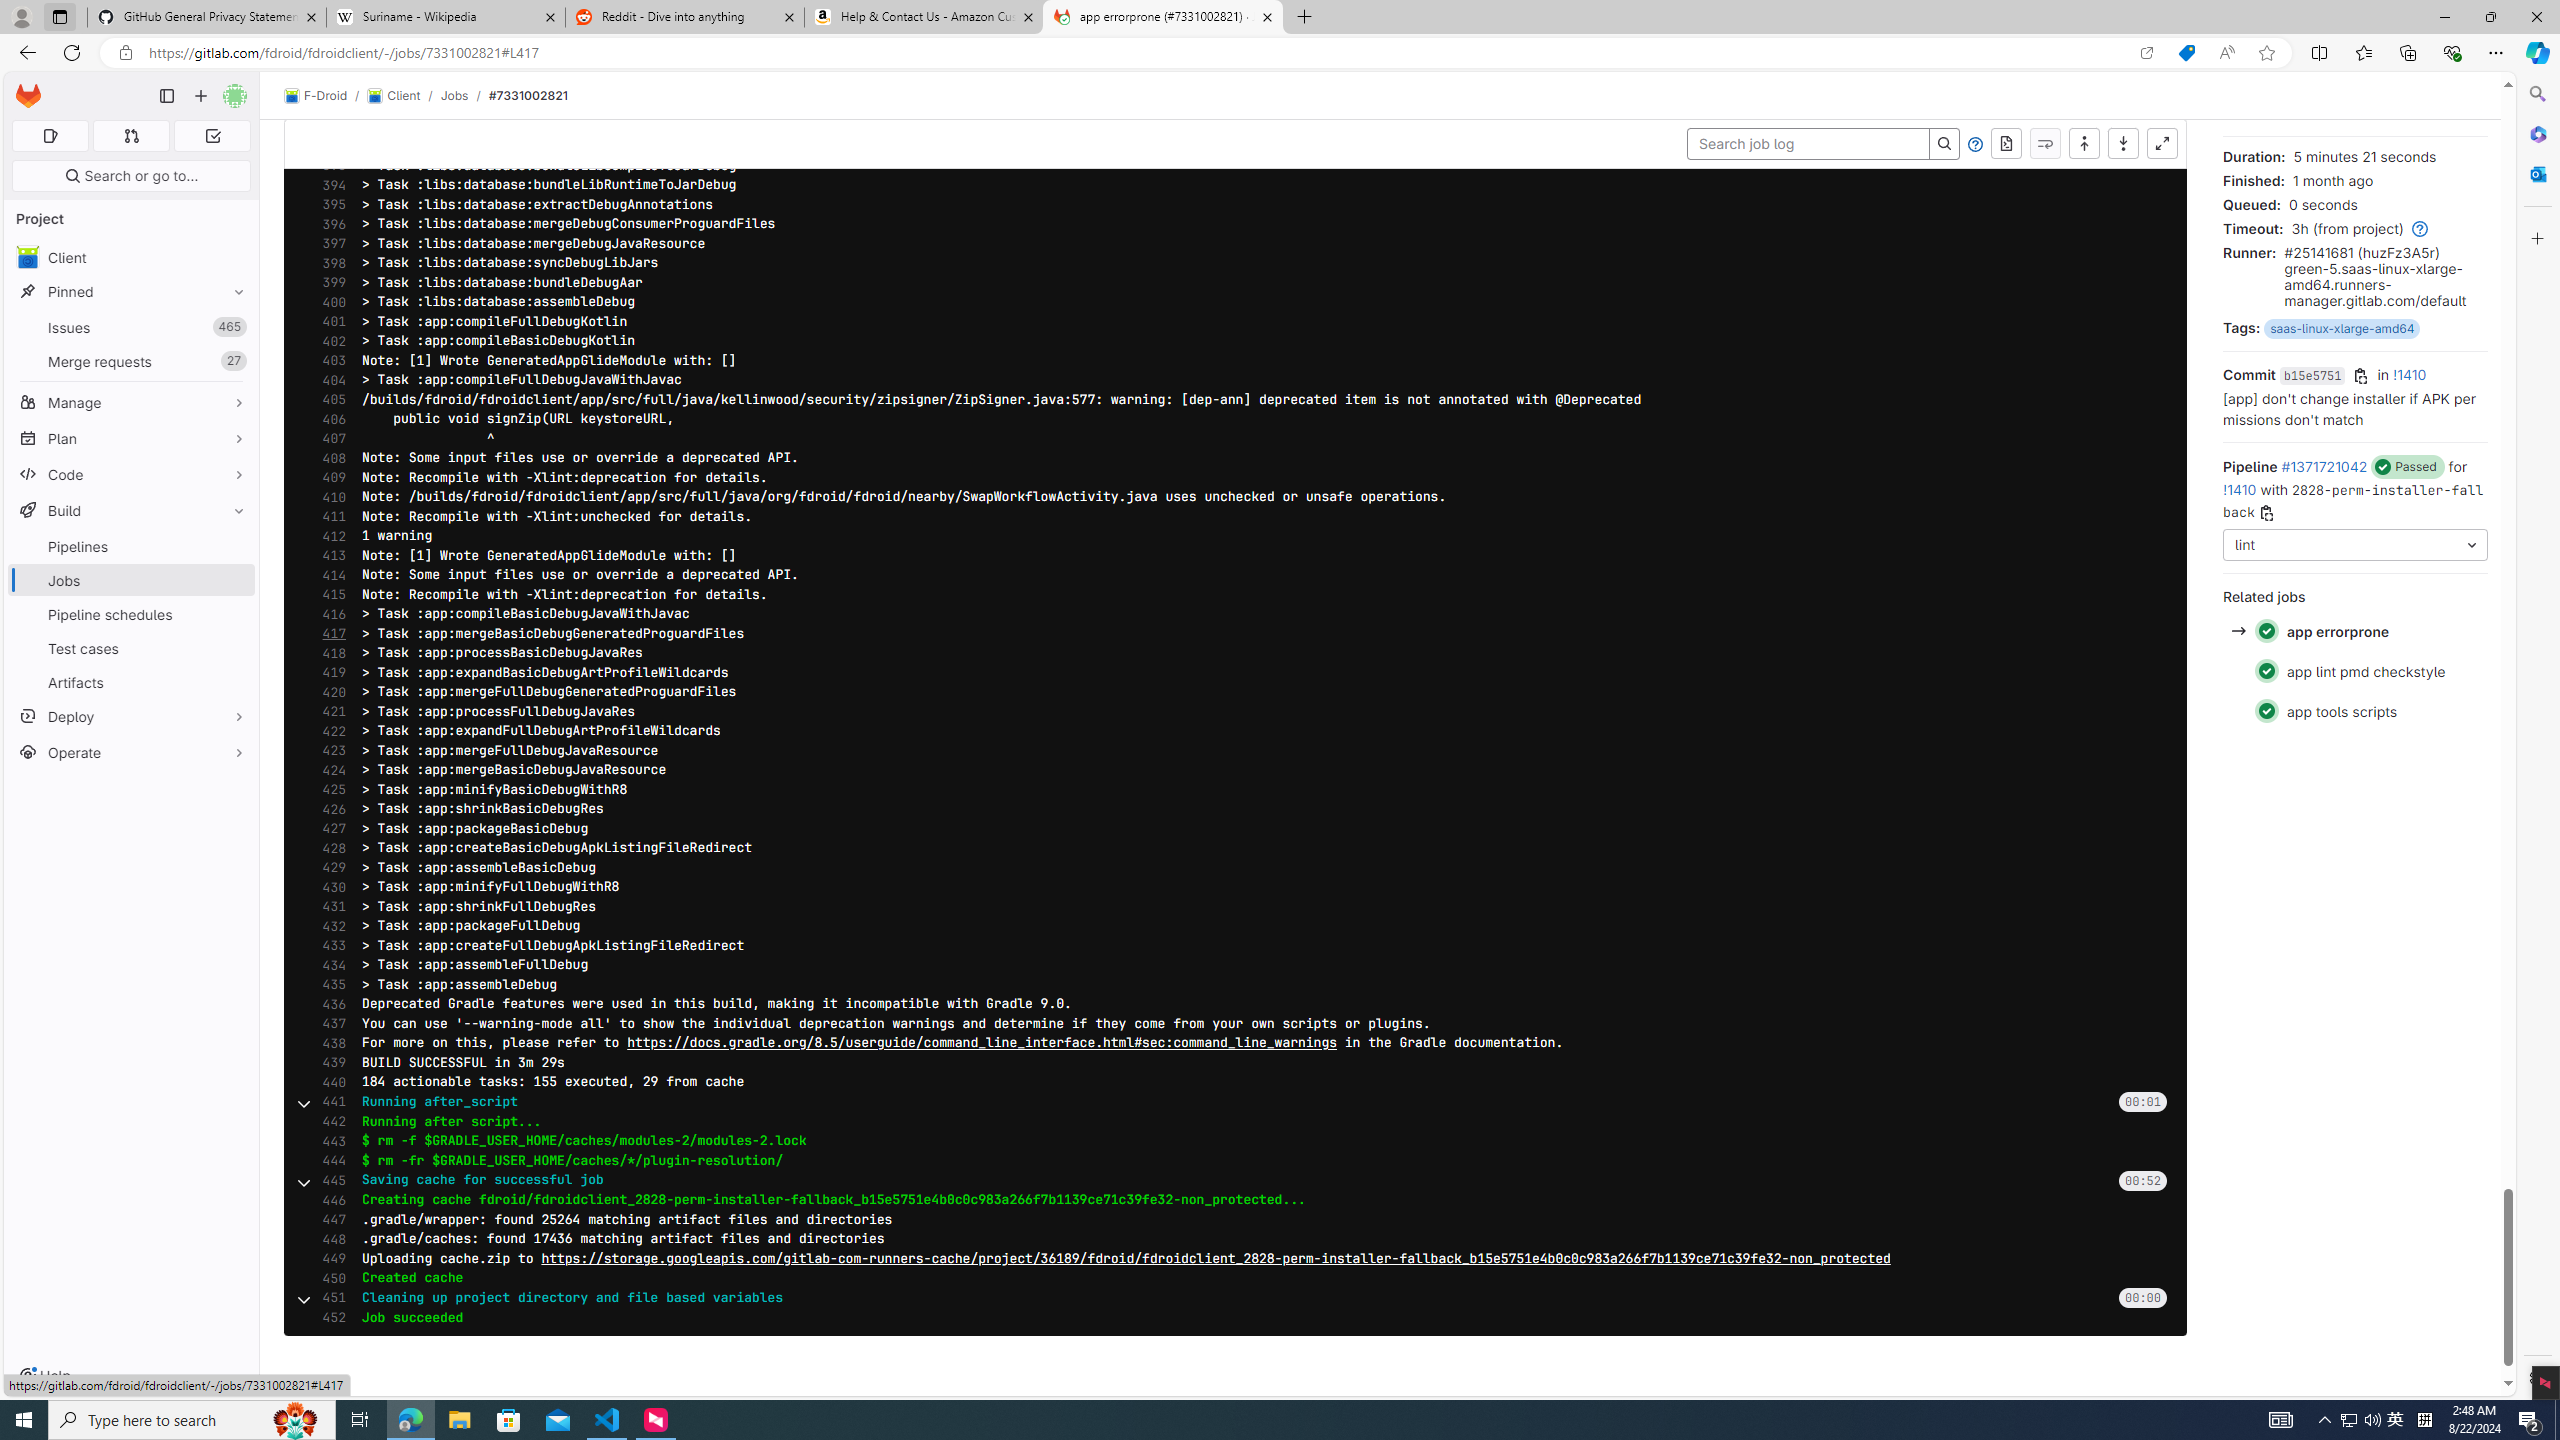 This screenshot has height=1440, width=2560. I want to click on 407, so click(328, 439).